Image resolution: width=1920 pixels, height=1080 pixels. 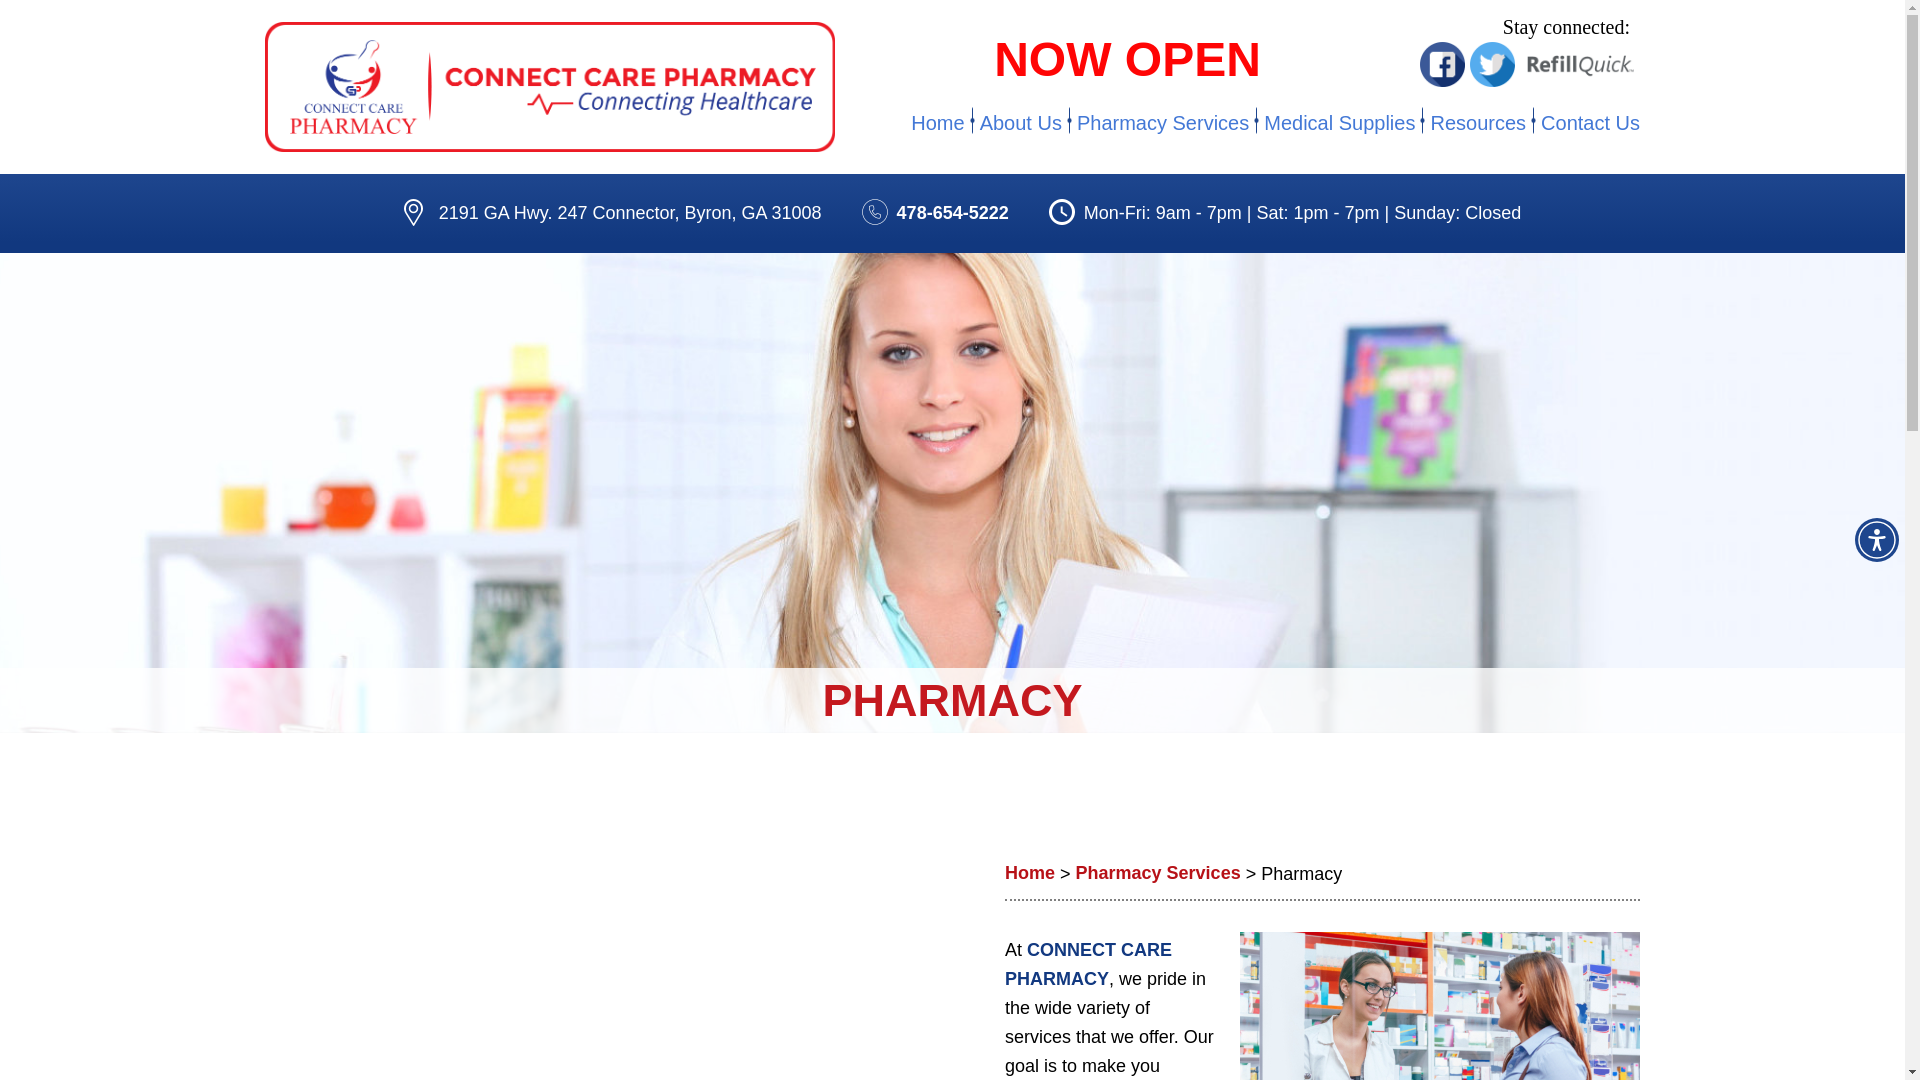 What do you see at coordinates (1477, 122) in the screenshot?
I see `Resources` at bounding box center [1477, 122].